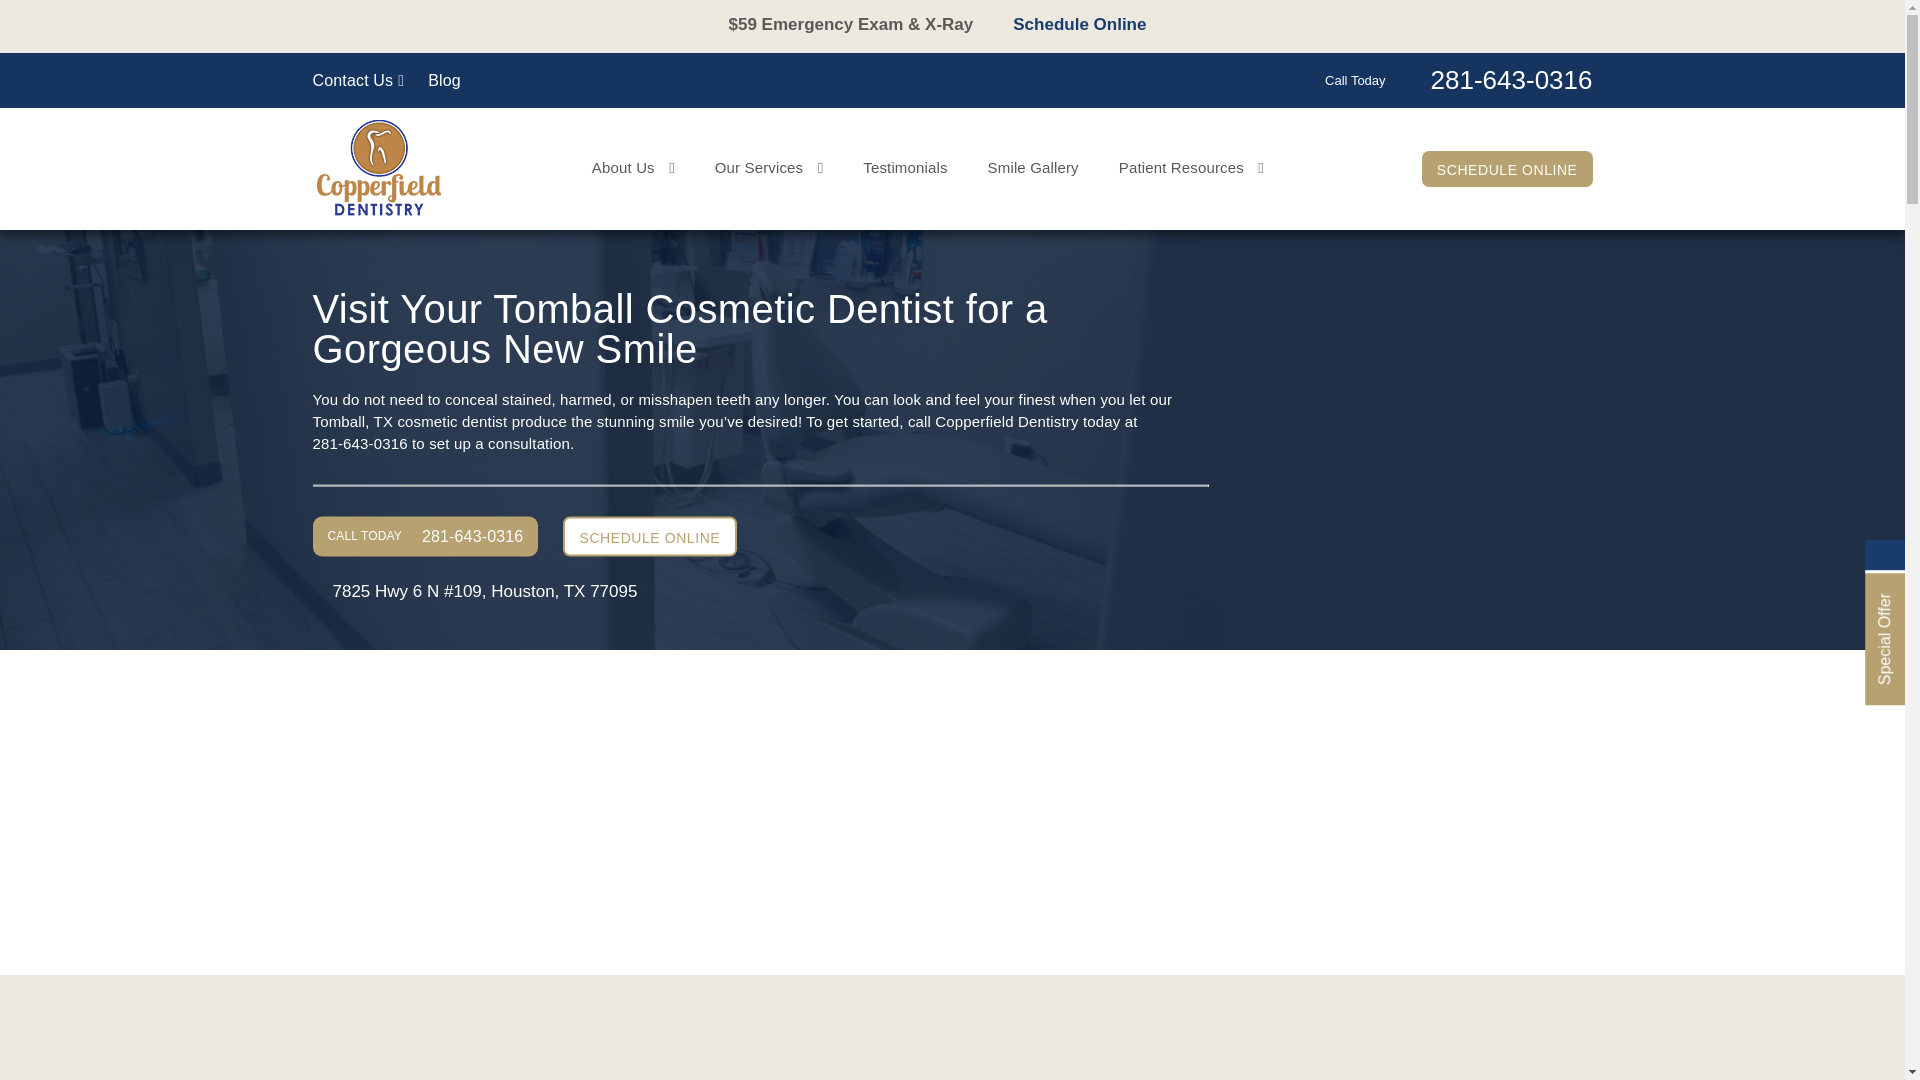  Describe the element at coordinates (1090, 44) in the screenshot. I see `Schedule Online` at that location.